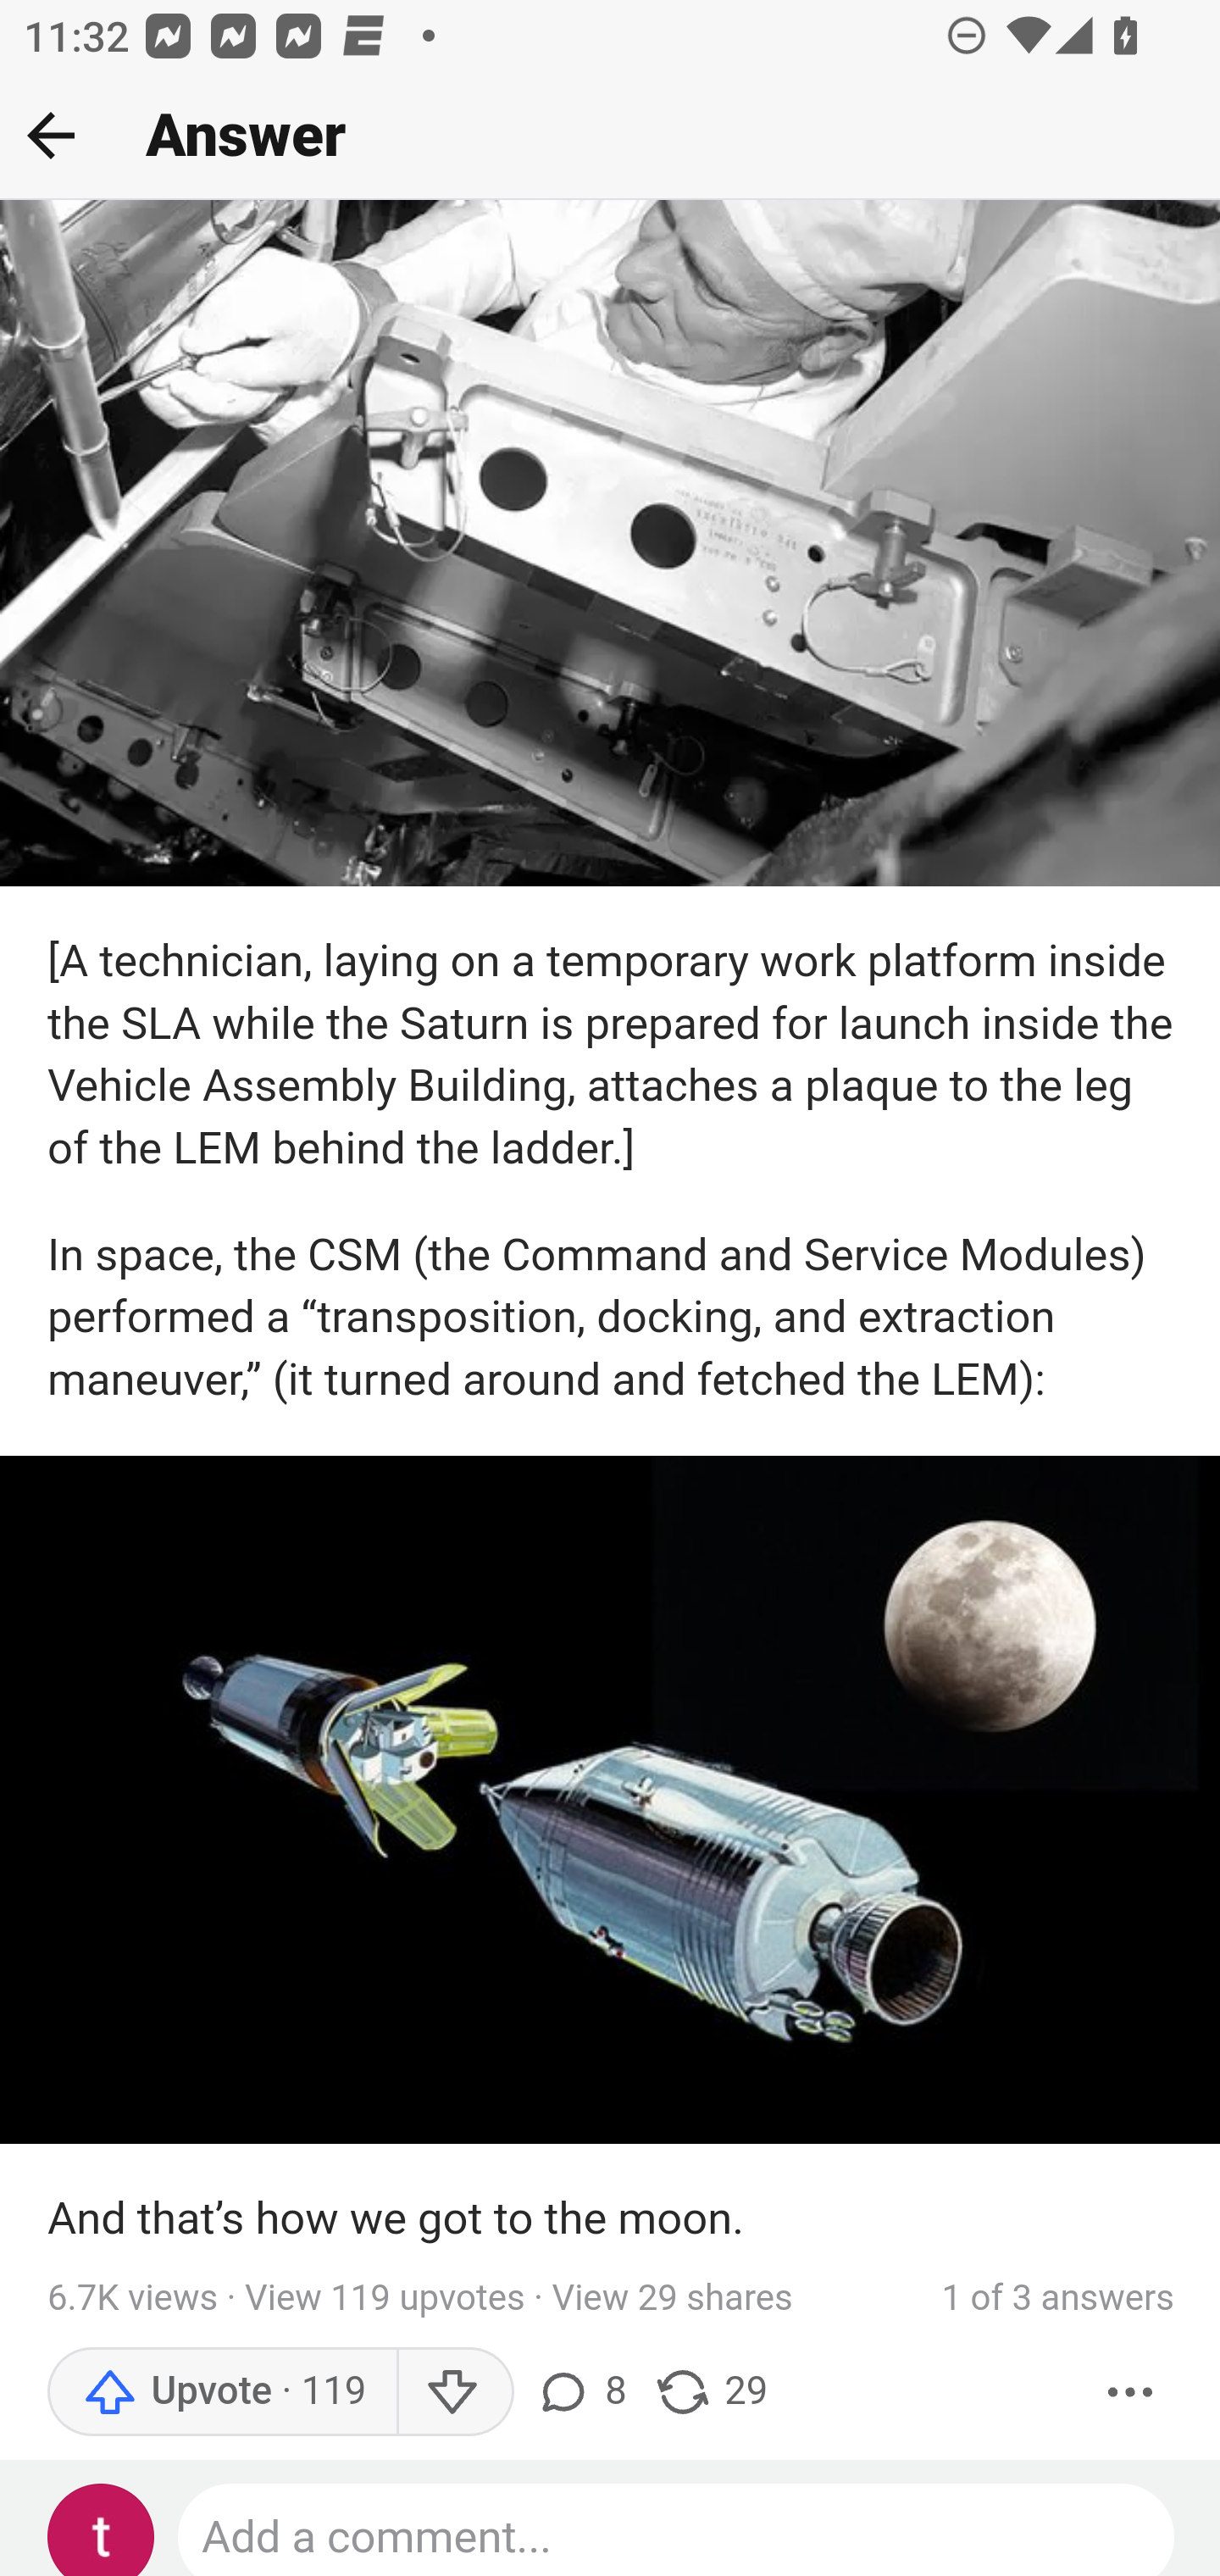  What do you see at coordinates (610, 546) in the screenshot?
I see `main-qimg-60bce8ff6f0fcf453d592f6d50bc3e2b` at bounding box center [610, 546].